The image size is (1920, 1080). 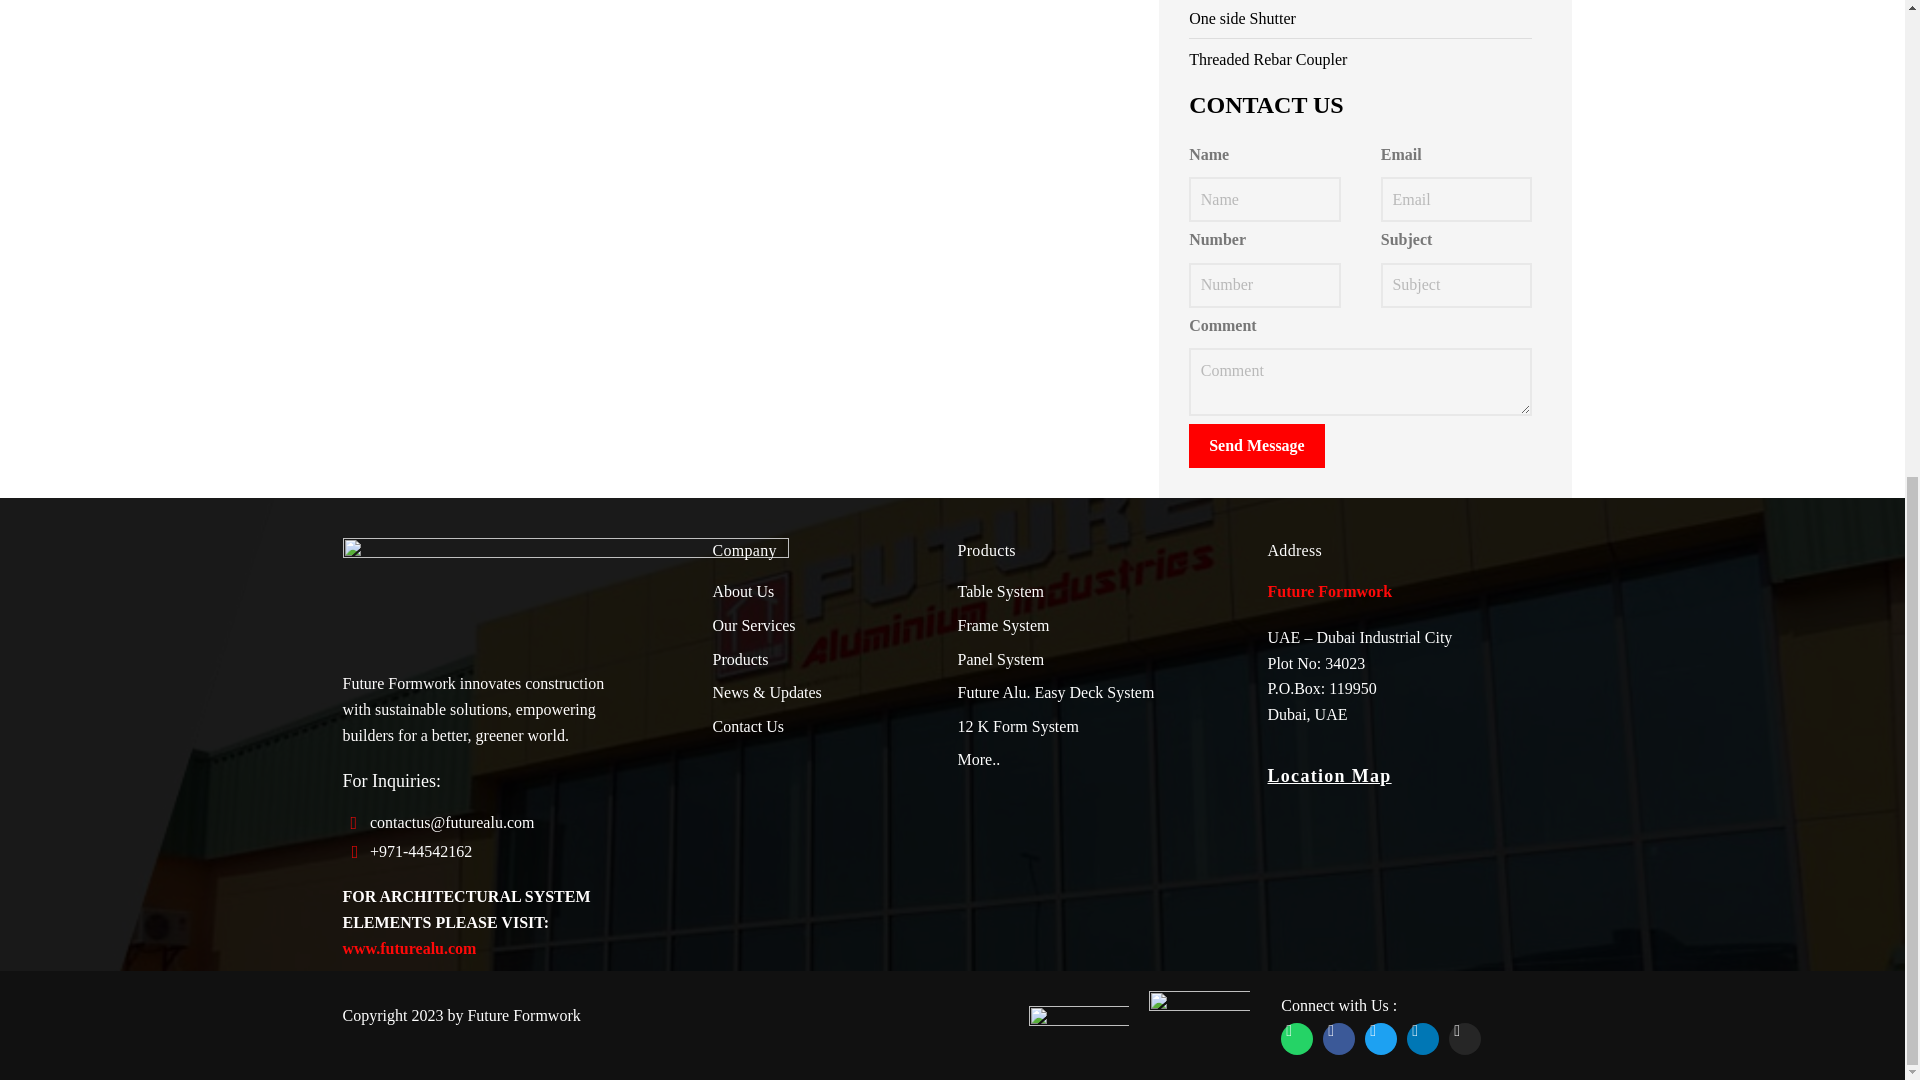 What do you see at coordinates (1256, 446) in the screenshot?
I see `Send Message` at bounding box center [1256, 446].